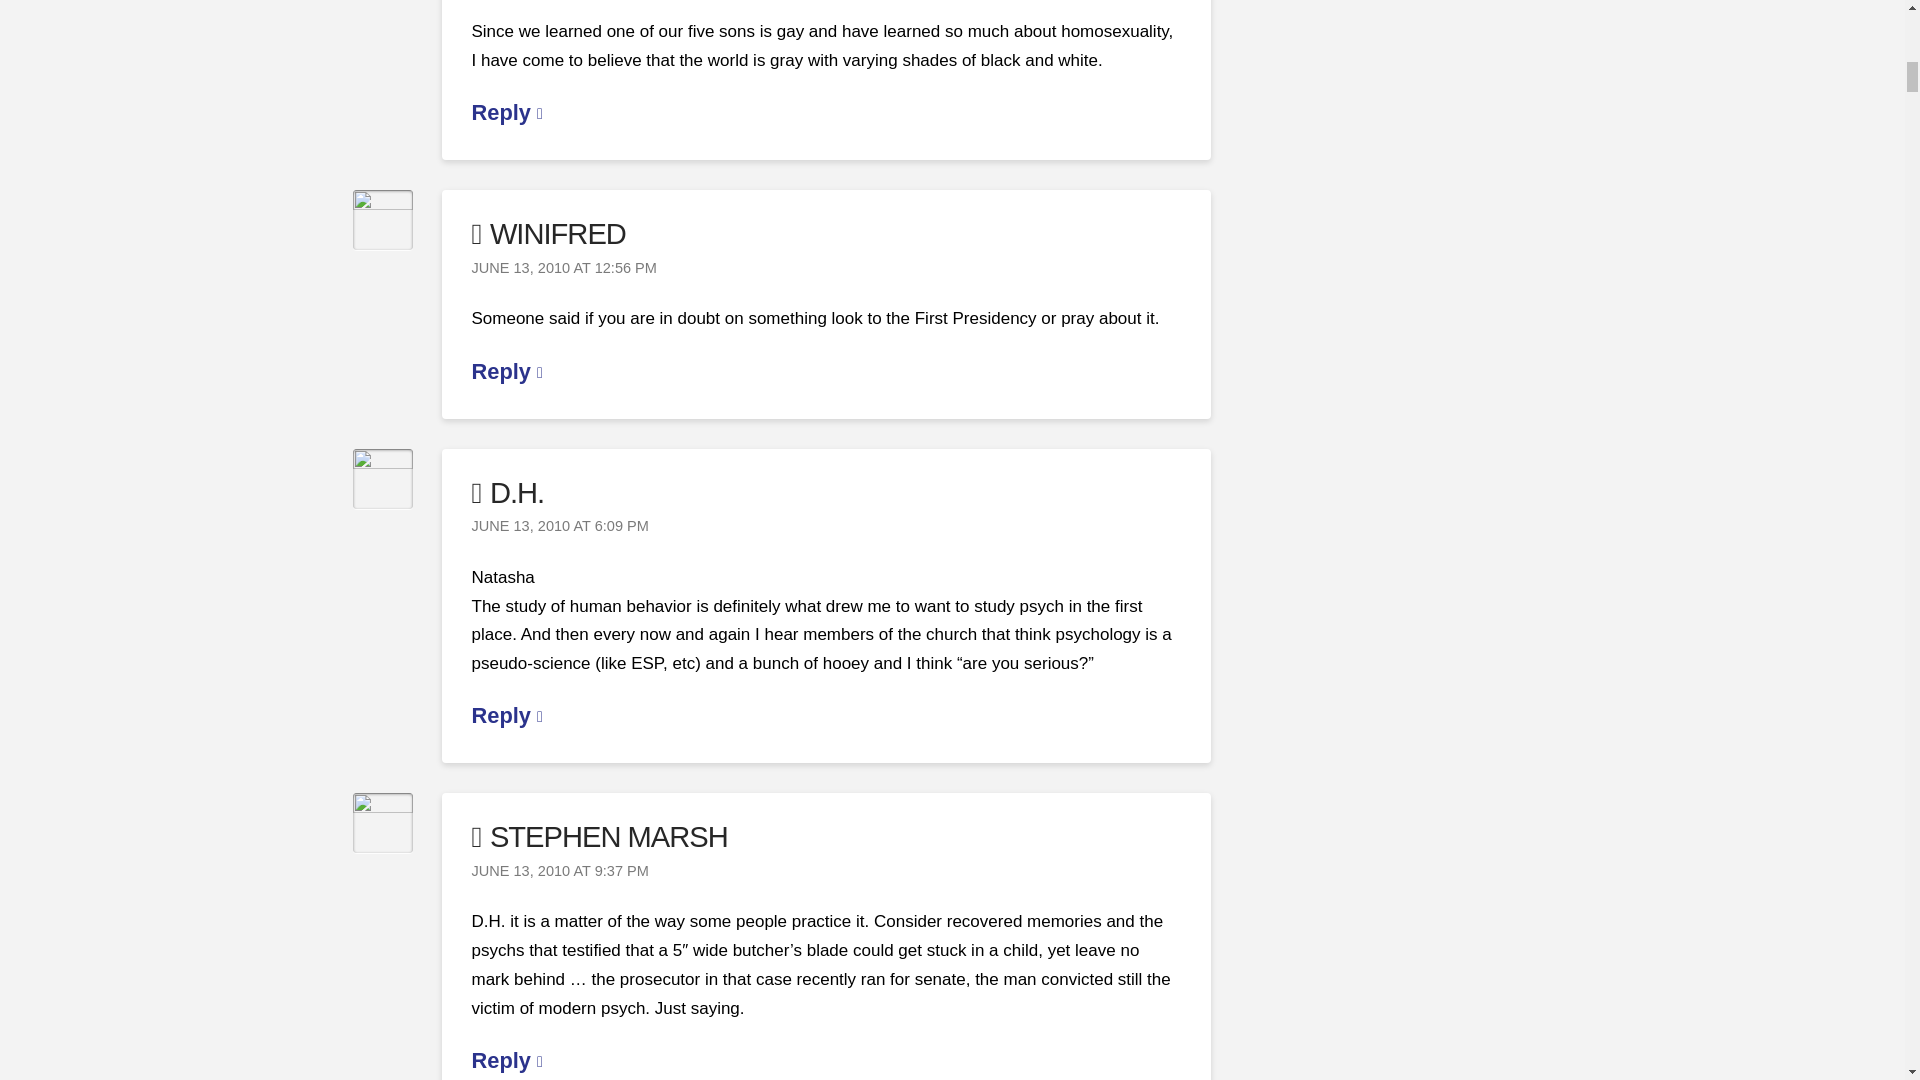 The image size is (1920, 1080). I want to click on Reply, so click(508, 112).